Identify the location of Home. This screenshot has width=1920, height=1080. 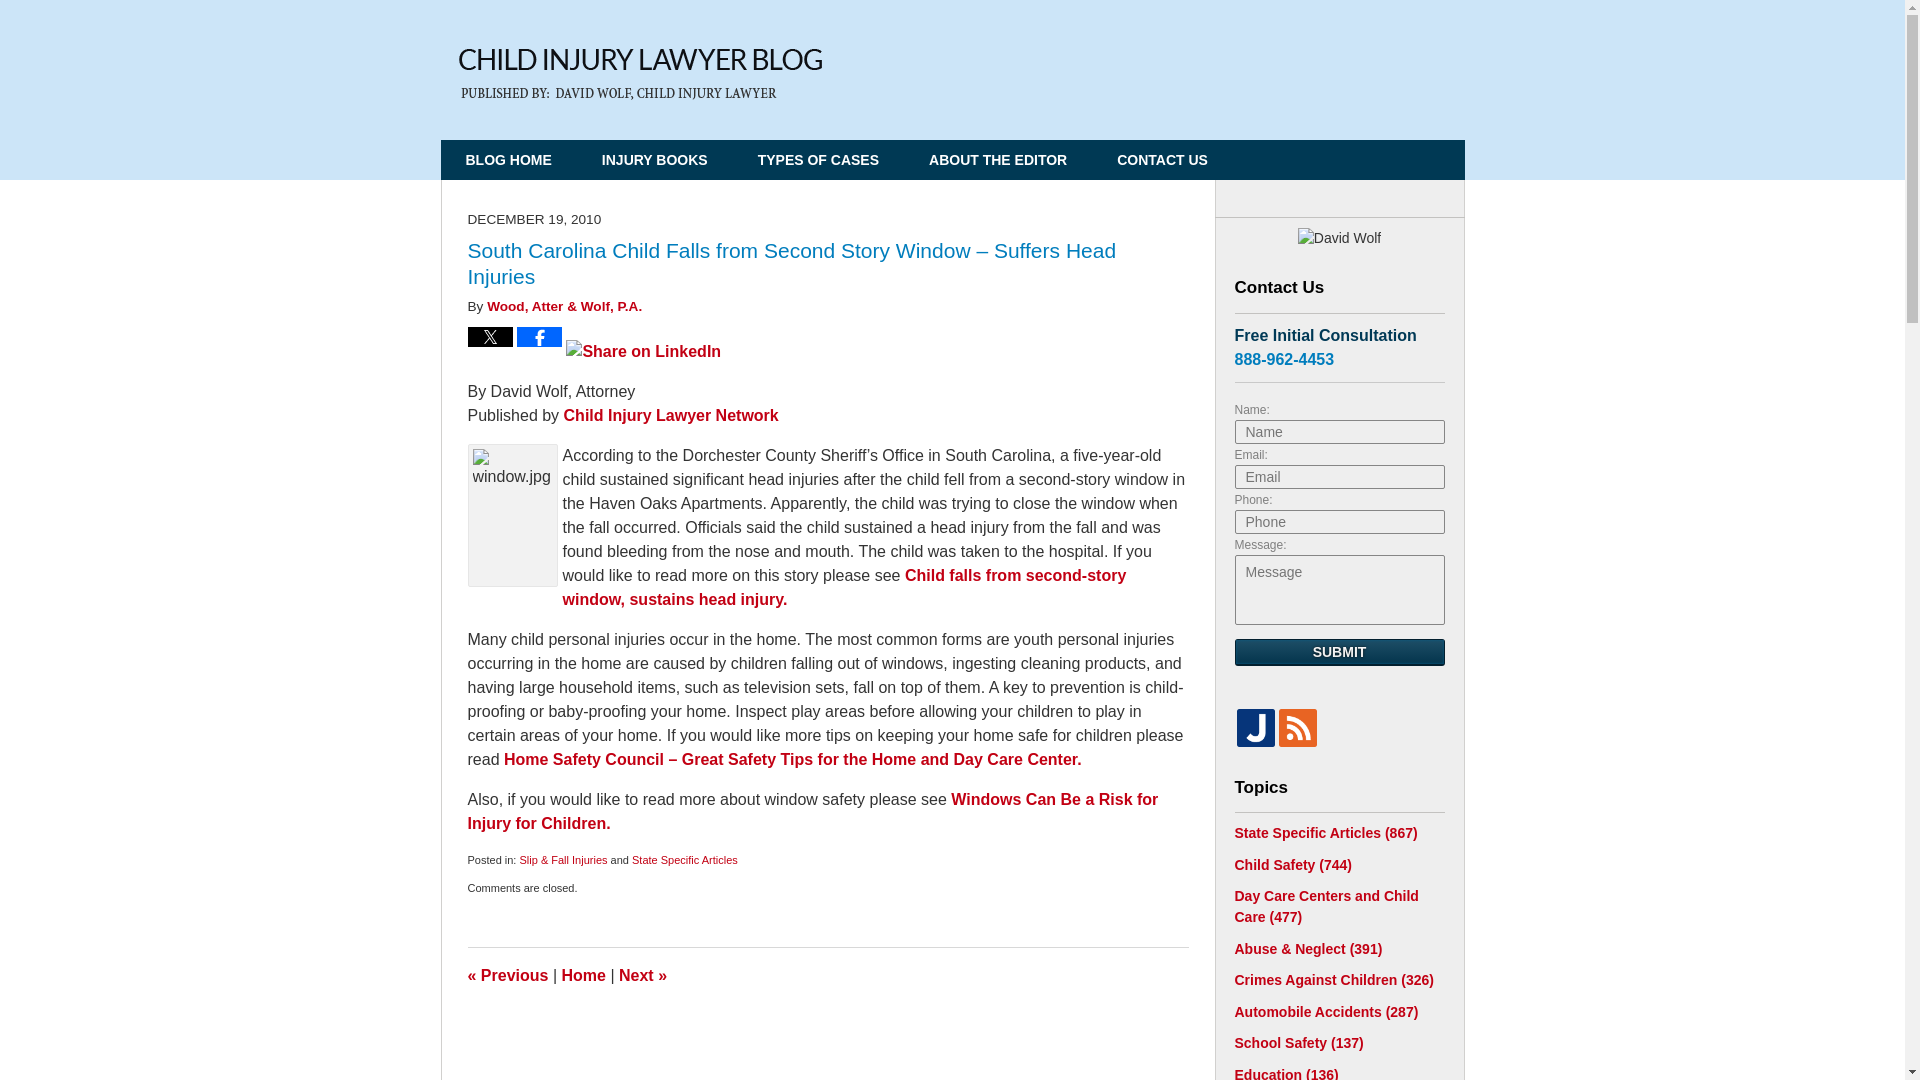
(584, 974).